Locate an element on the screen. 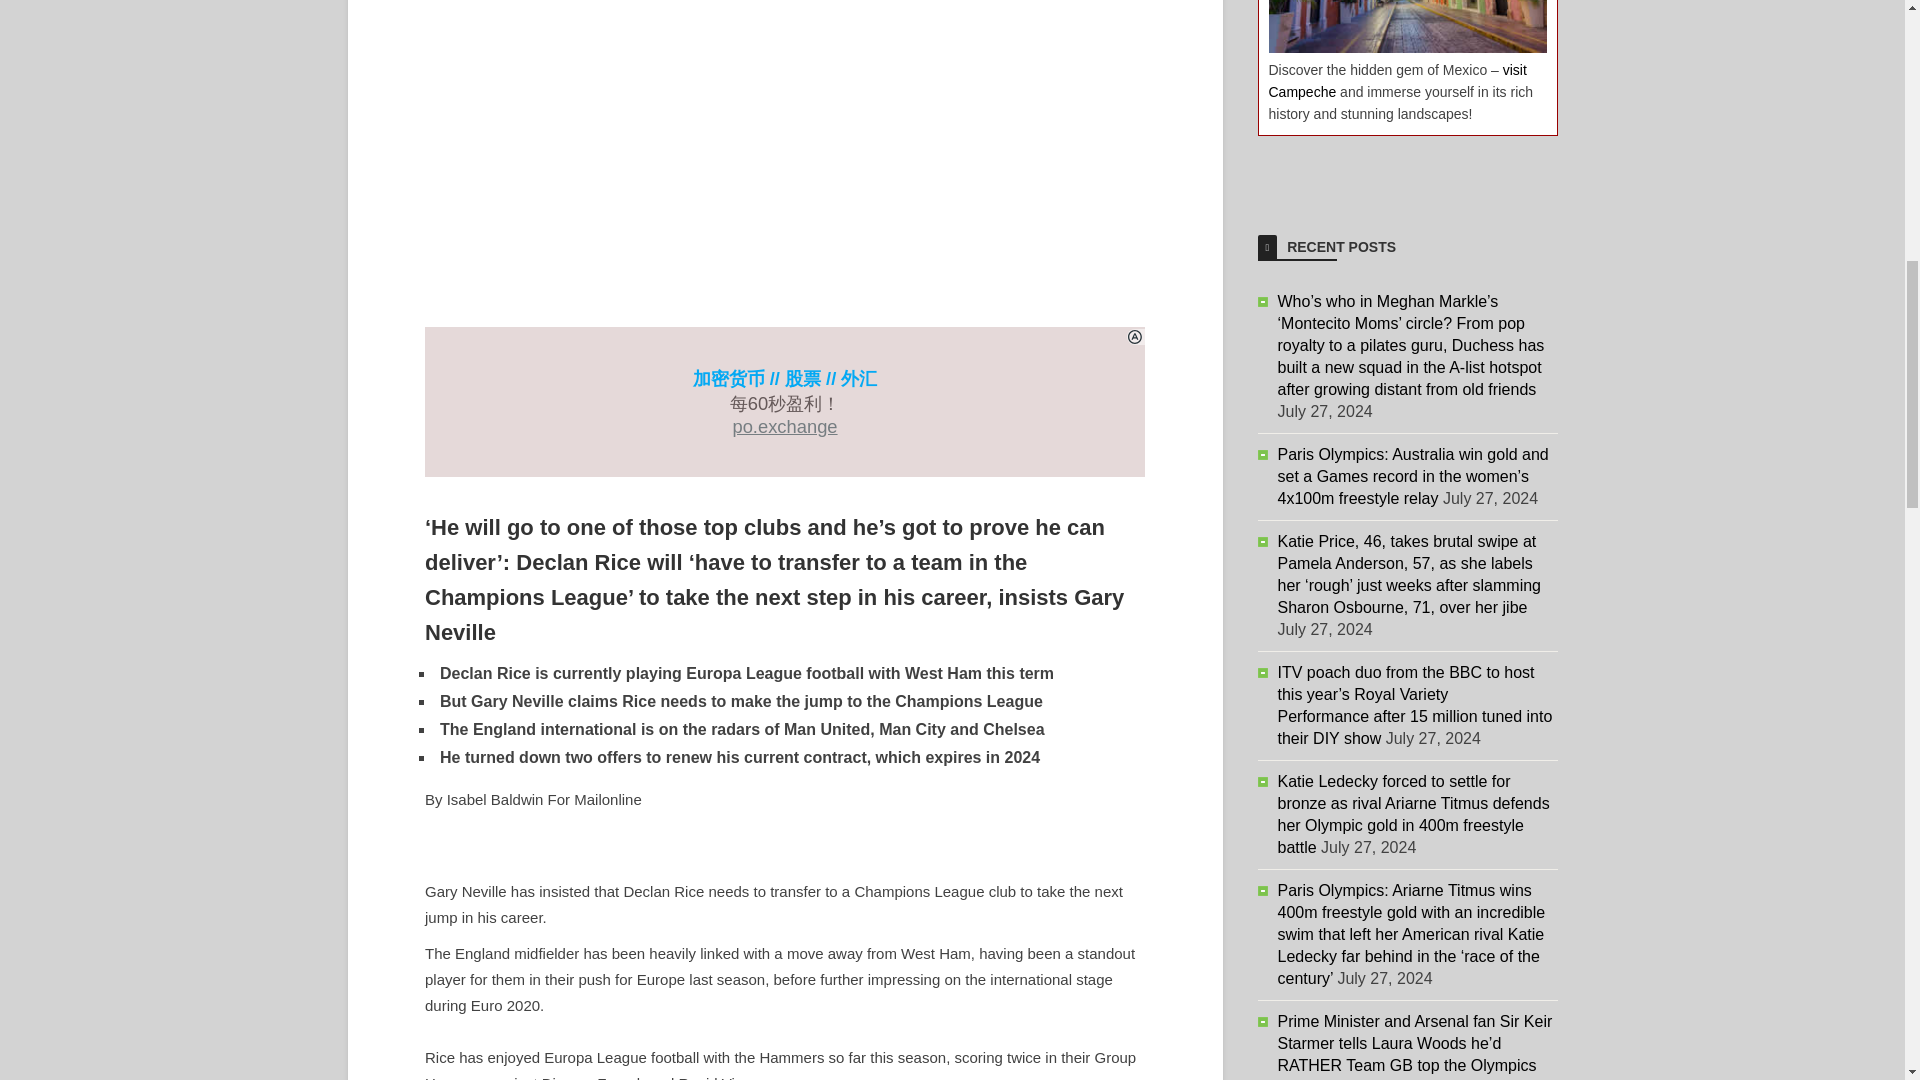 The height and width of the screenshot is (1080, 1920). visit Campeche is located at coordinates (1396, 80).